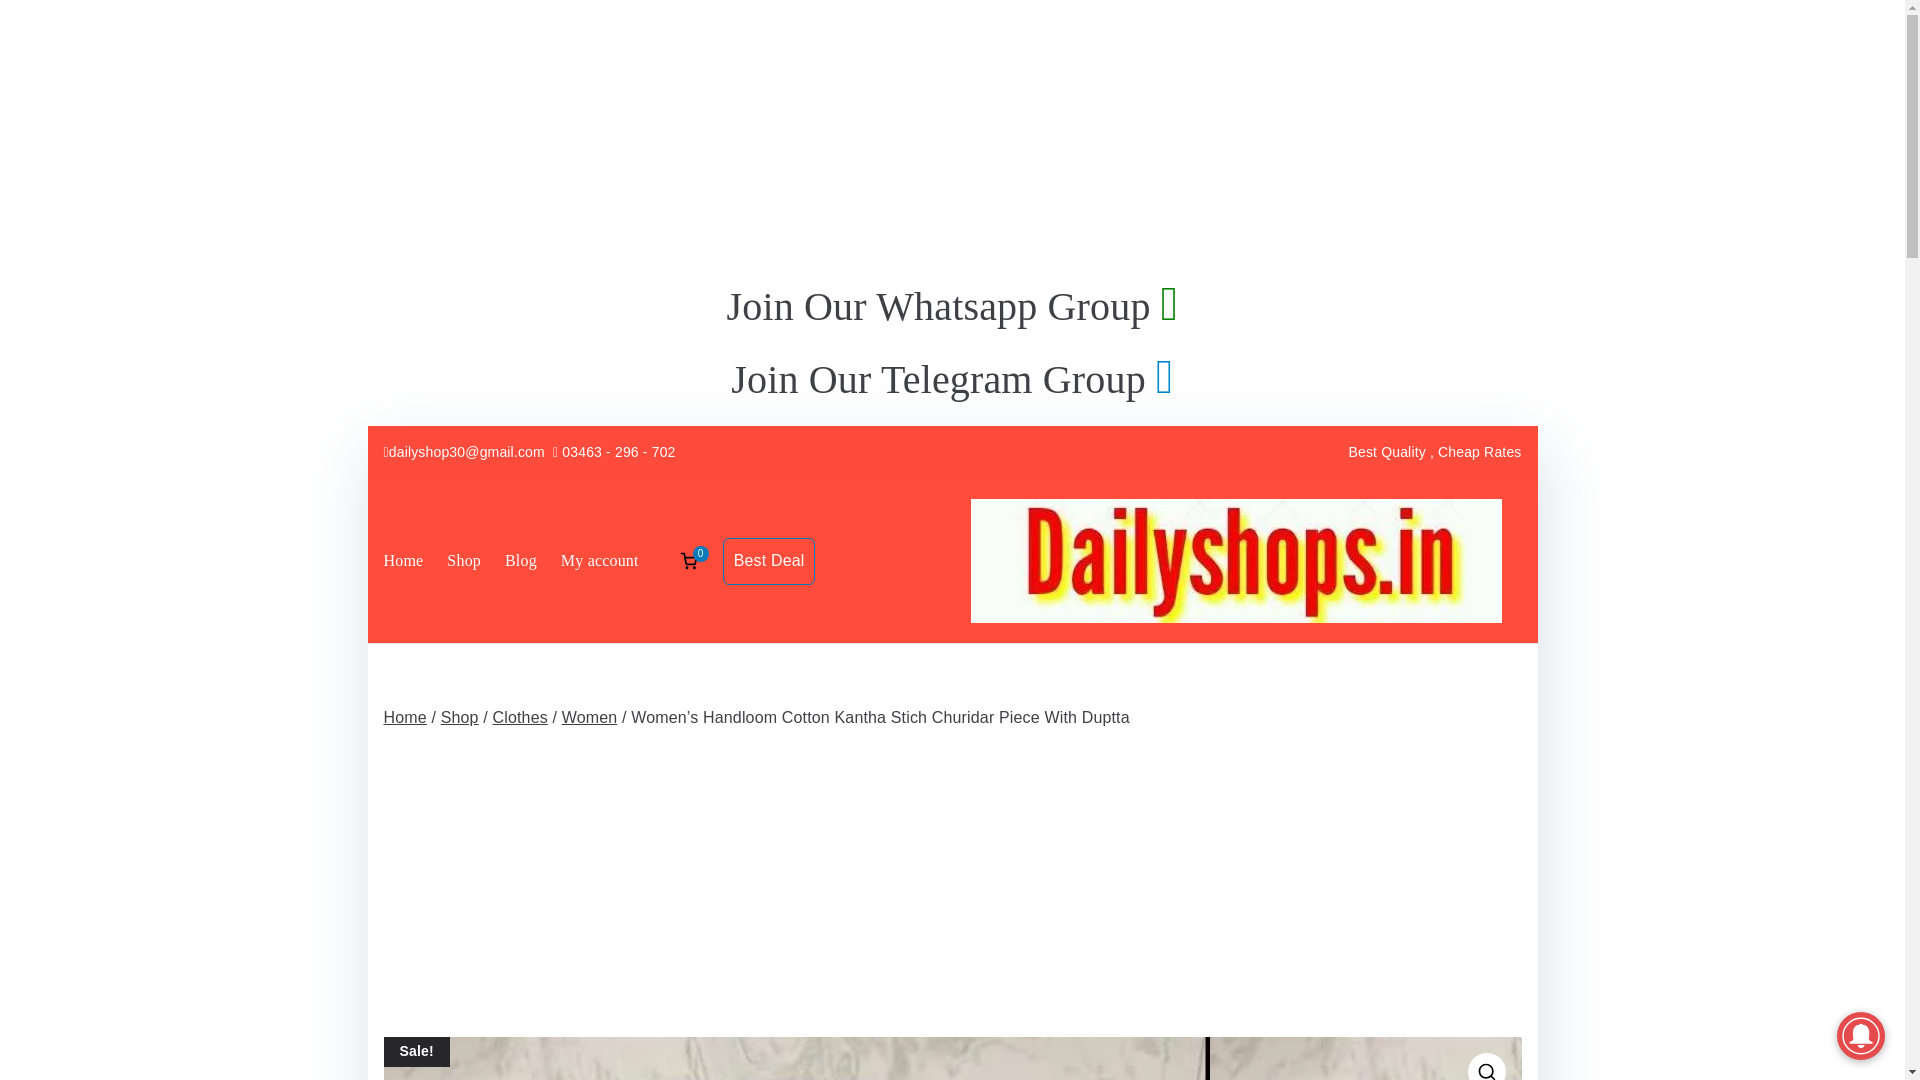  Describe the element at coordinates (519, 716) in the screenshot. I see `Clothes` at that location.